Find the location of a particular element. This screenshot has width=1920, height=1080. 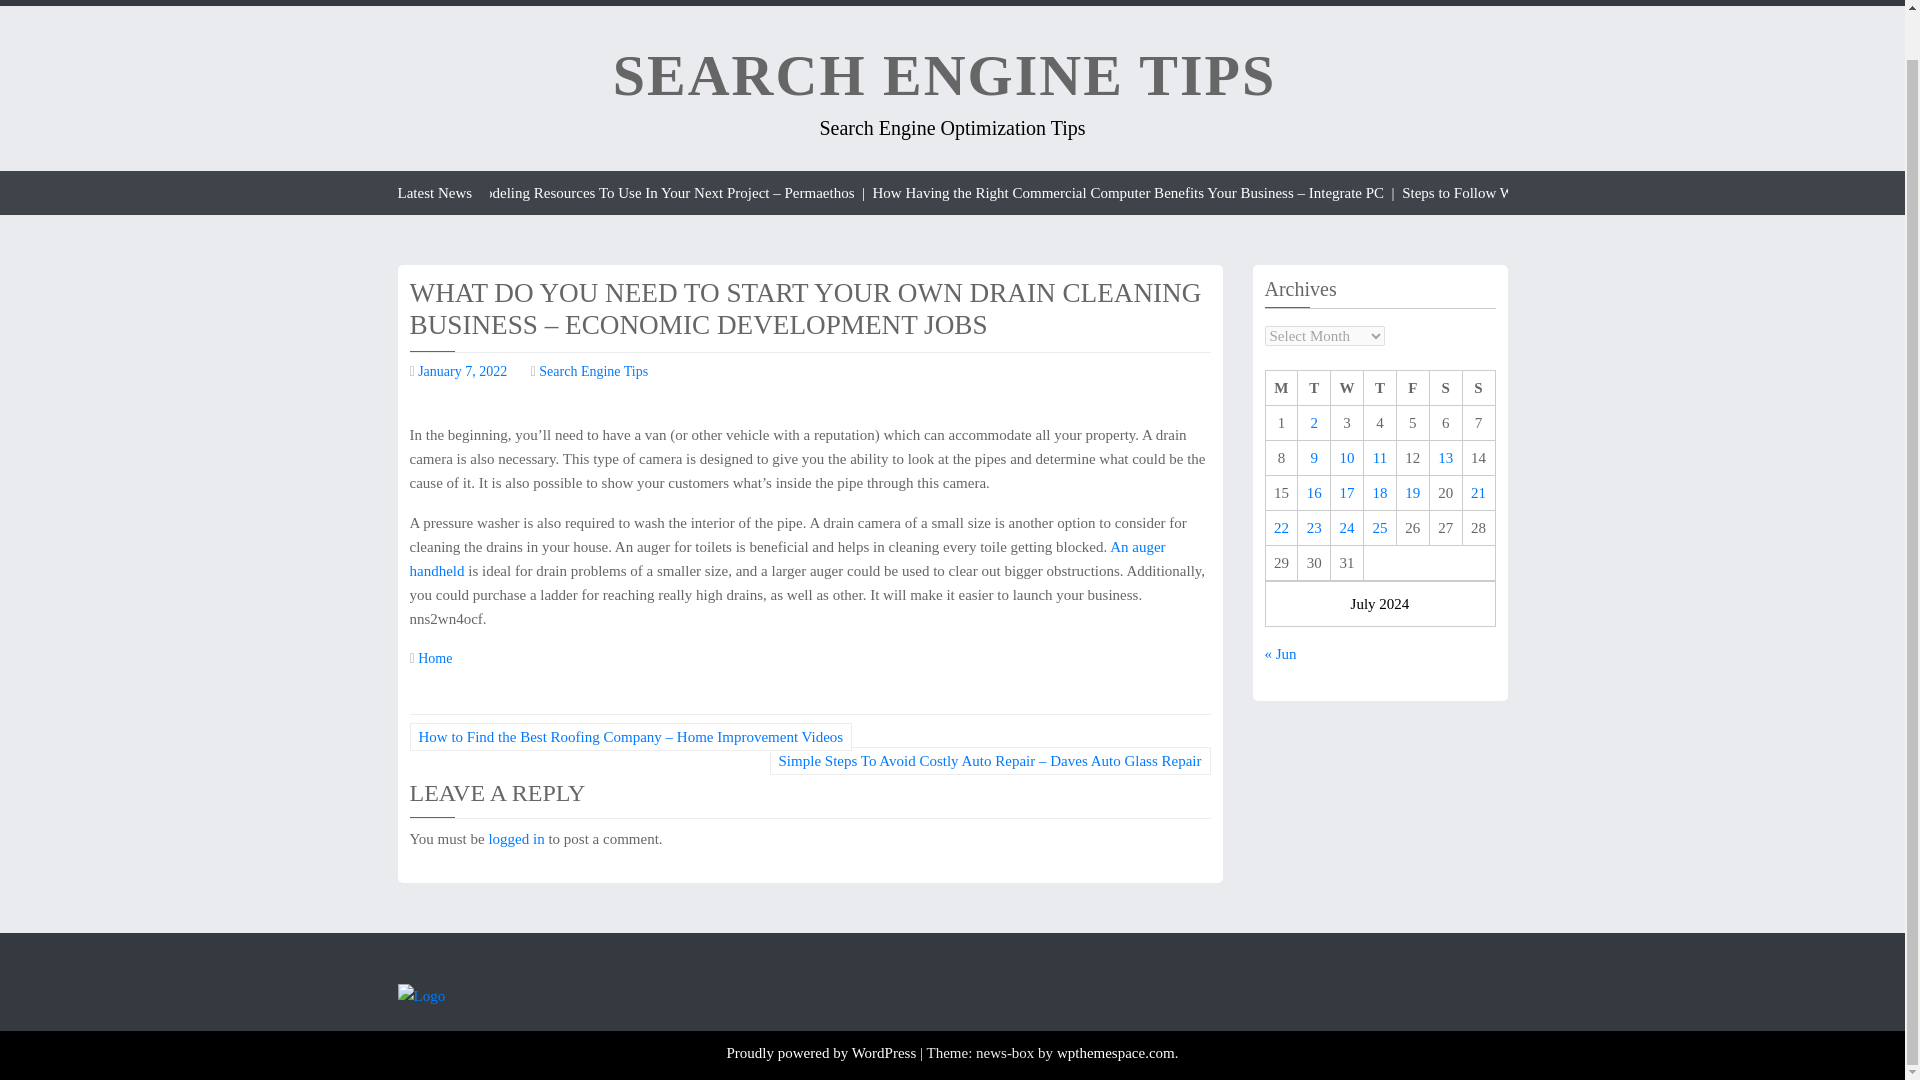

11 is located at coordinates (1379, 458).